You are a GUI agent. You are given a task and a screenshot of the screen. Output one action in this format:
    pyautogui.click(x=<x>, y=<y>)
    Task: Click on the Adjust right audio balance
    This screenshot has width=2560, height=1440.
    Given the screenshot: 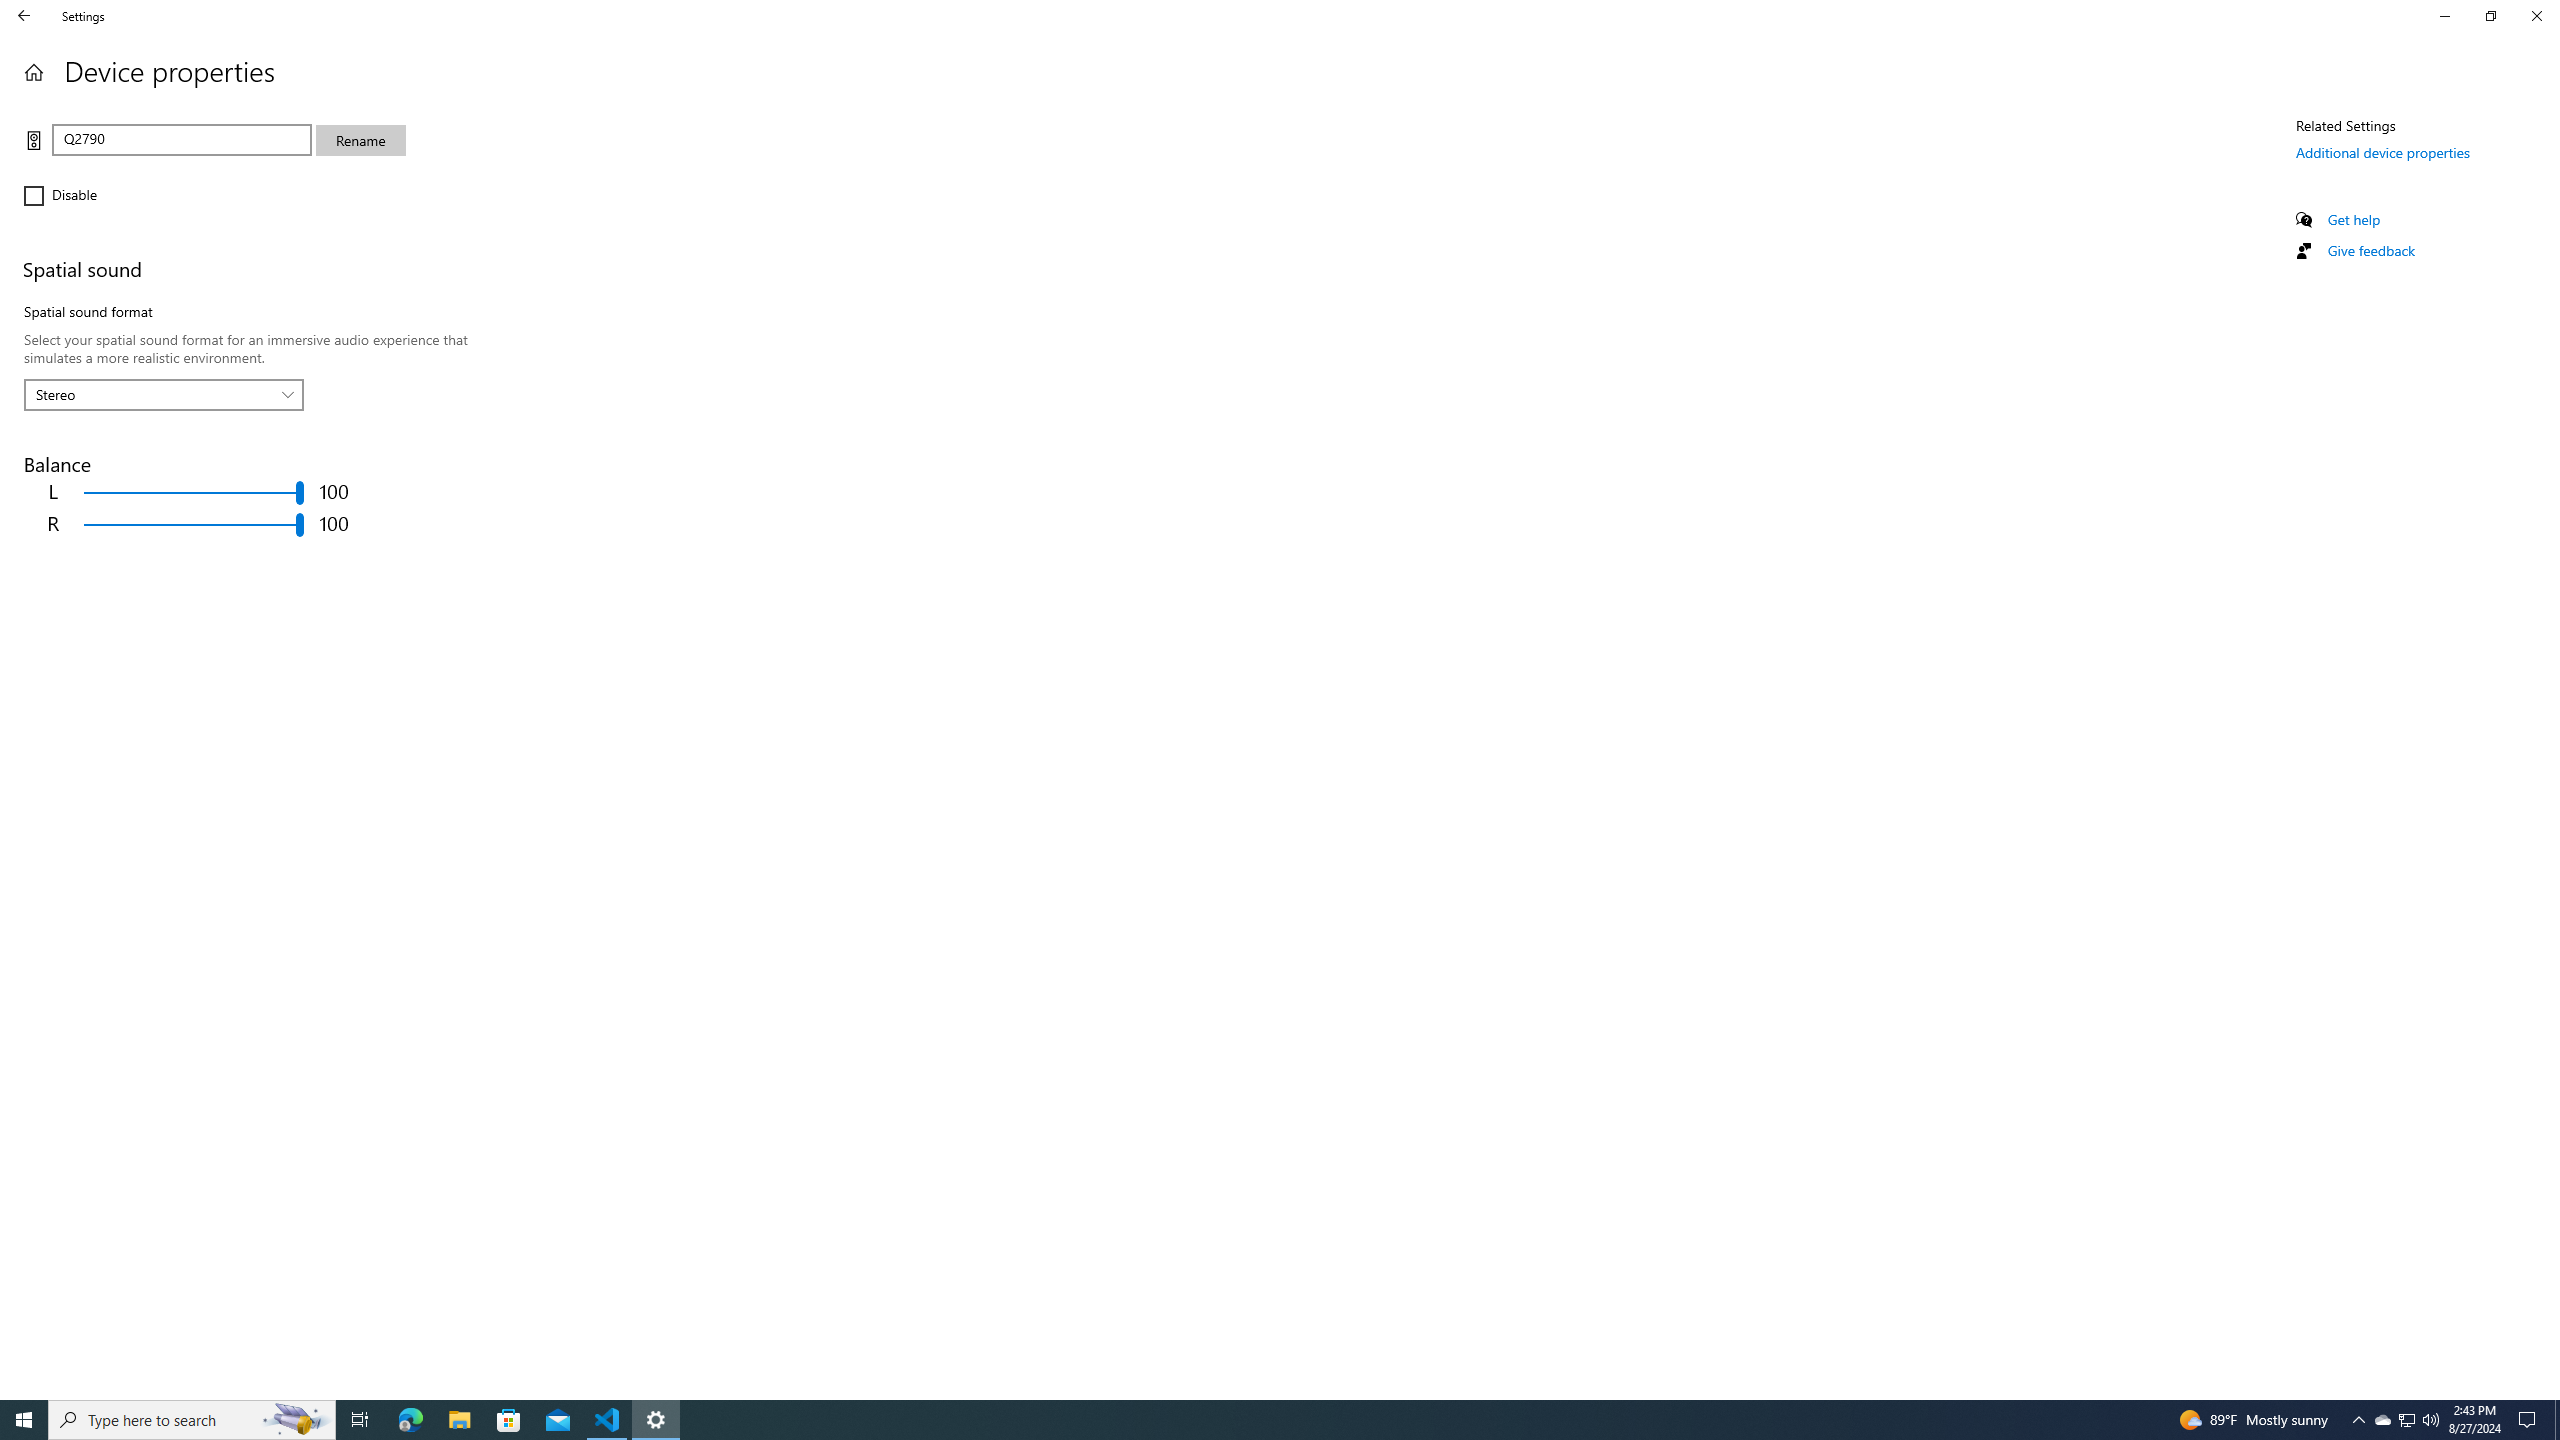 What is the action you would take?
    pyautogui.click(x=194, y=524)
    